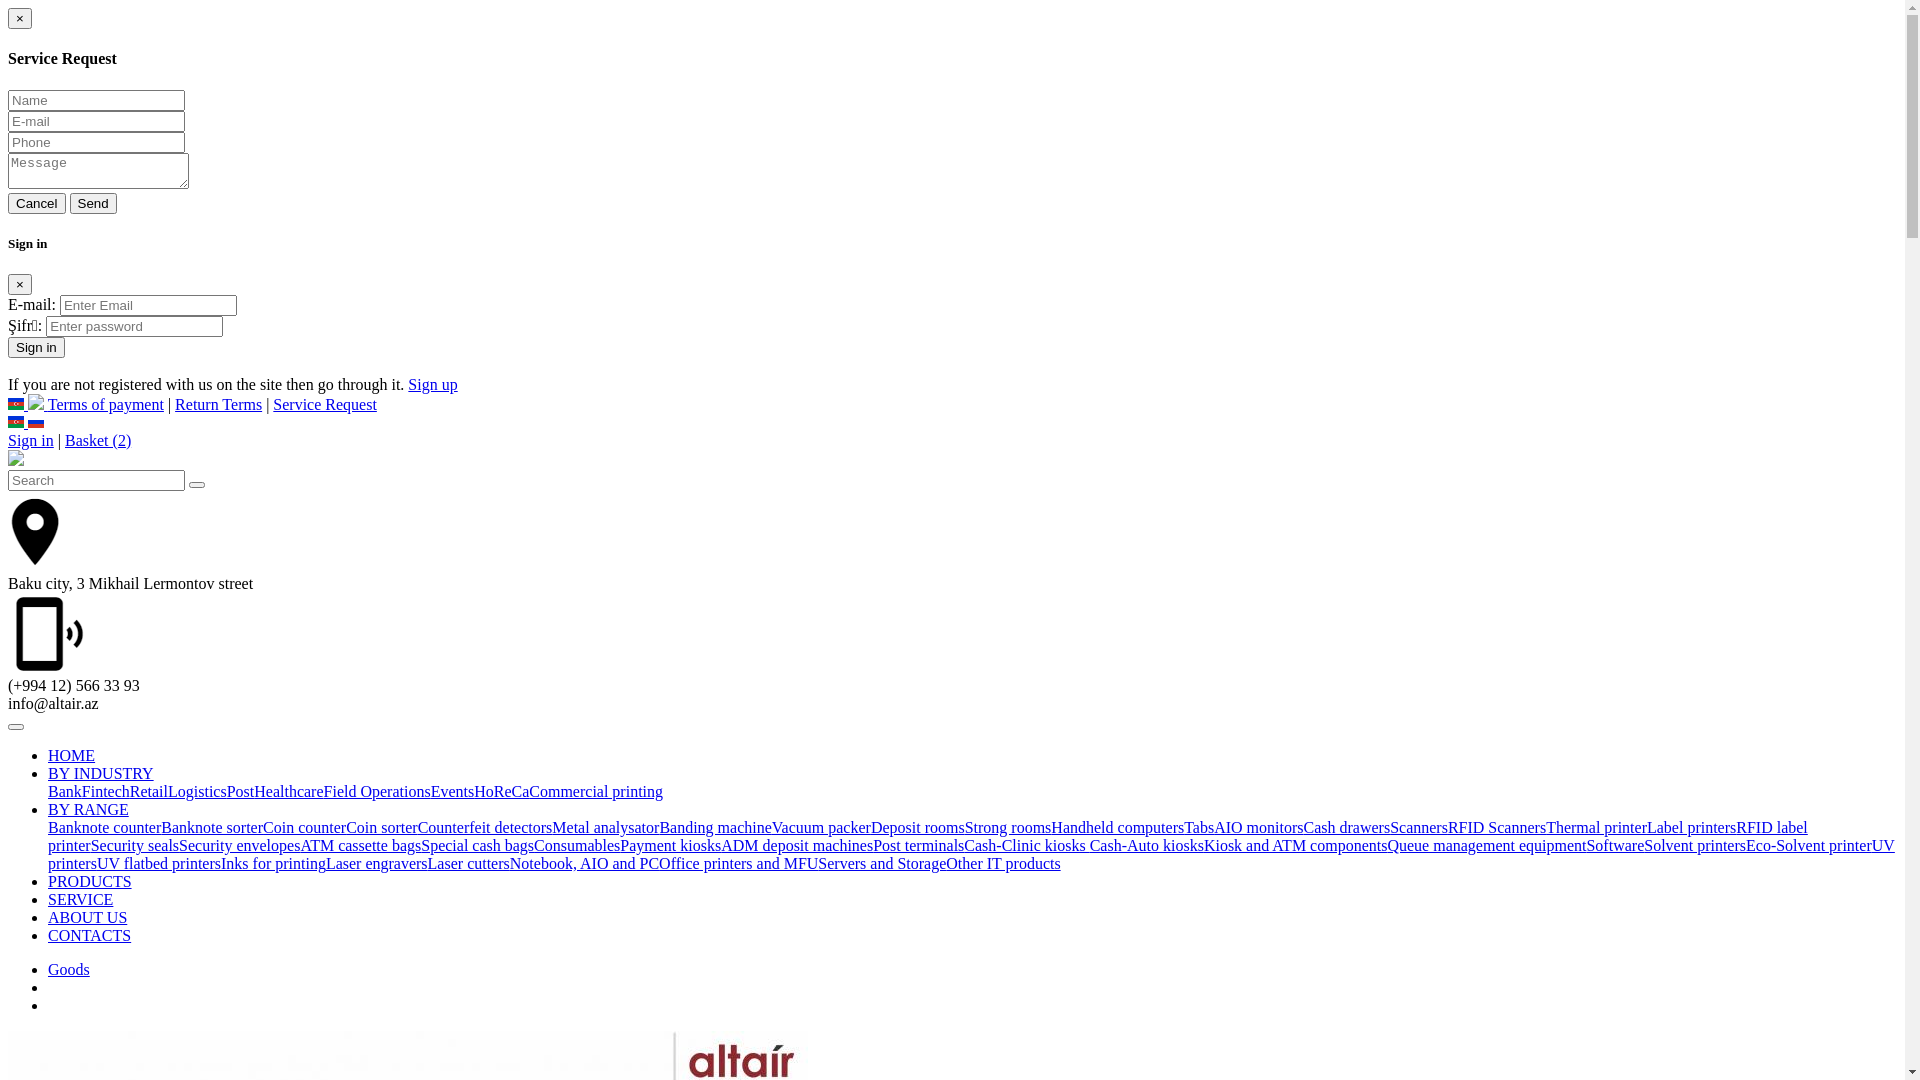  What do you see at coordinates (1003, 864) in the screenshot?
I see `Other IT products` at bounding box center [1003, 864].